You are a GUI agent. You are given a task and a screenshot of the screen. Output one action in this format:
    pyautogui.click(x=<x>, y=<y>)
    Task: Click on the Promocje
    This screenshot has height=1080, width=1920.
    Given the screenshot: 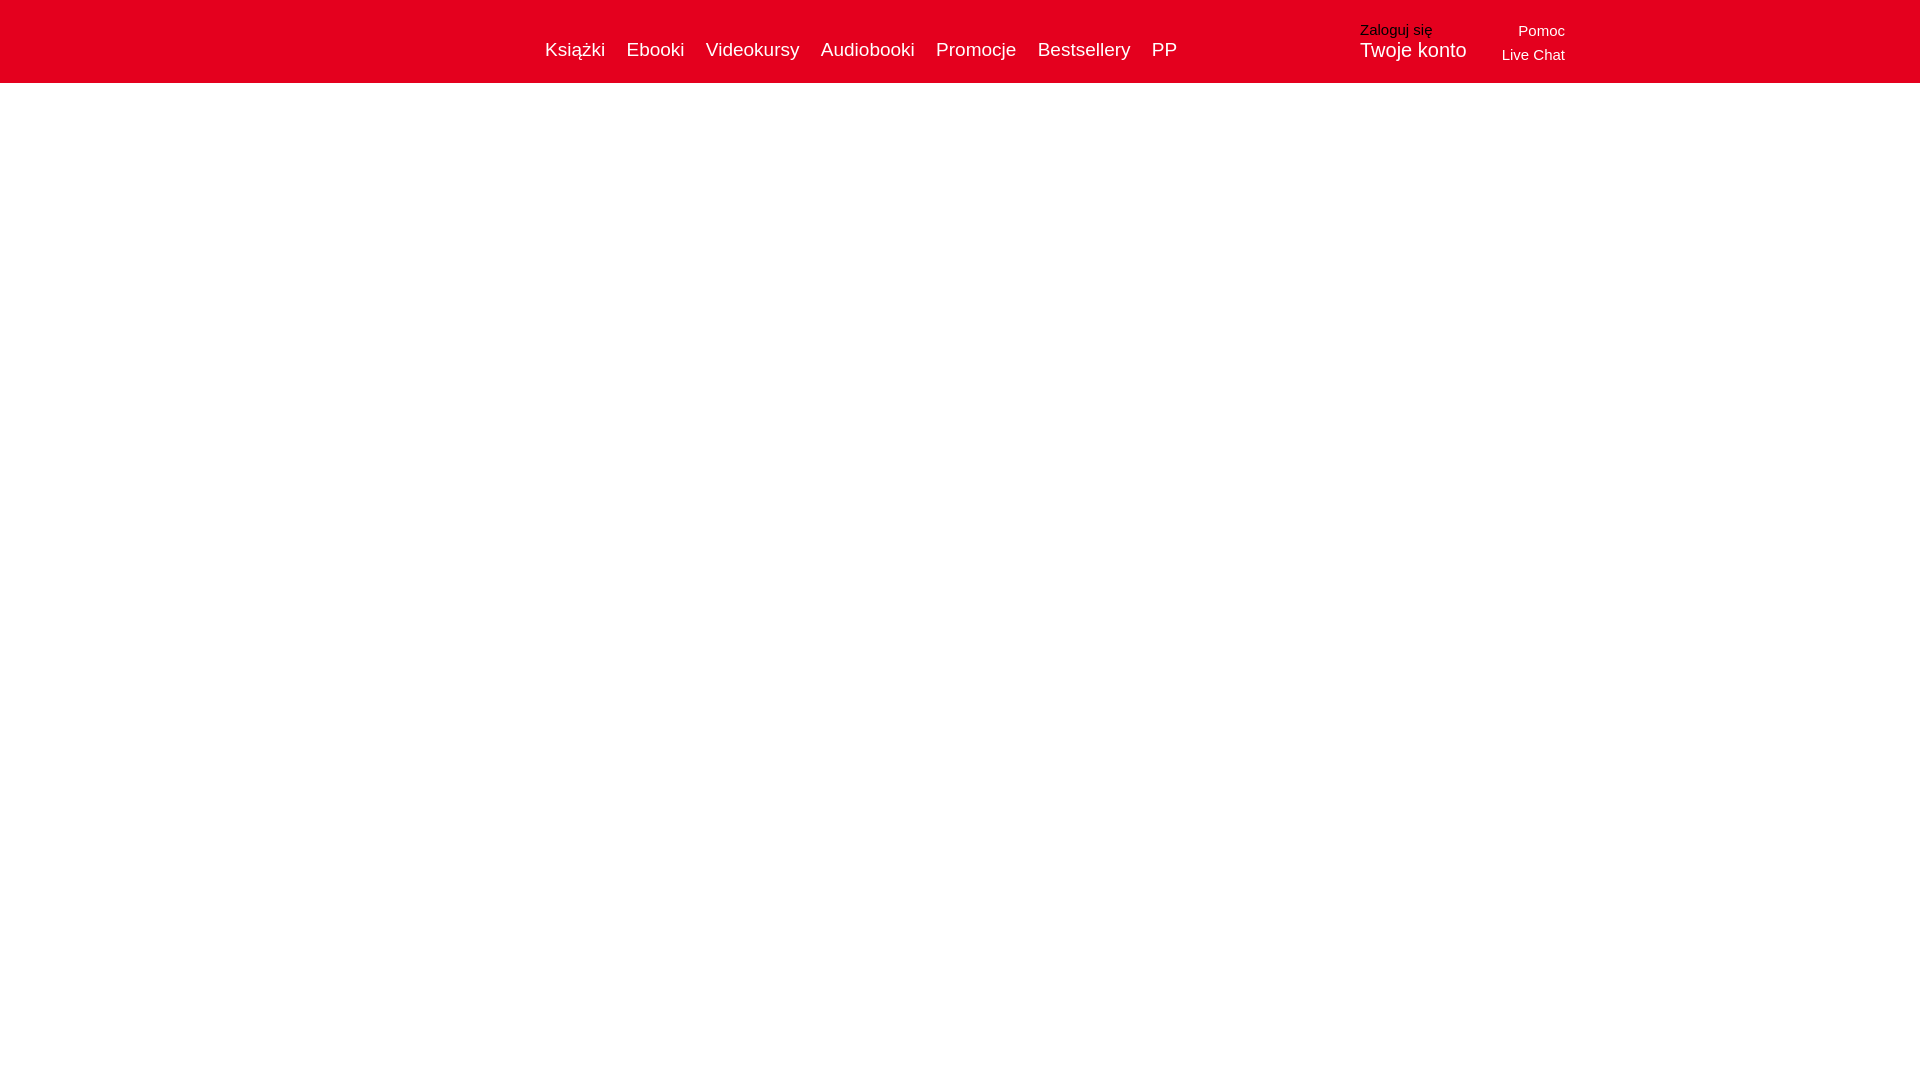 What is the action you would take?
    pyautogui.click(x=976, y=49)
    